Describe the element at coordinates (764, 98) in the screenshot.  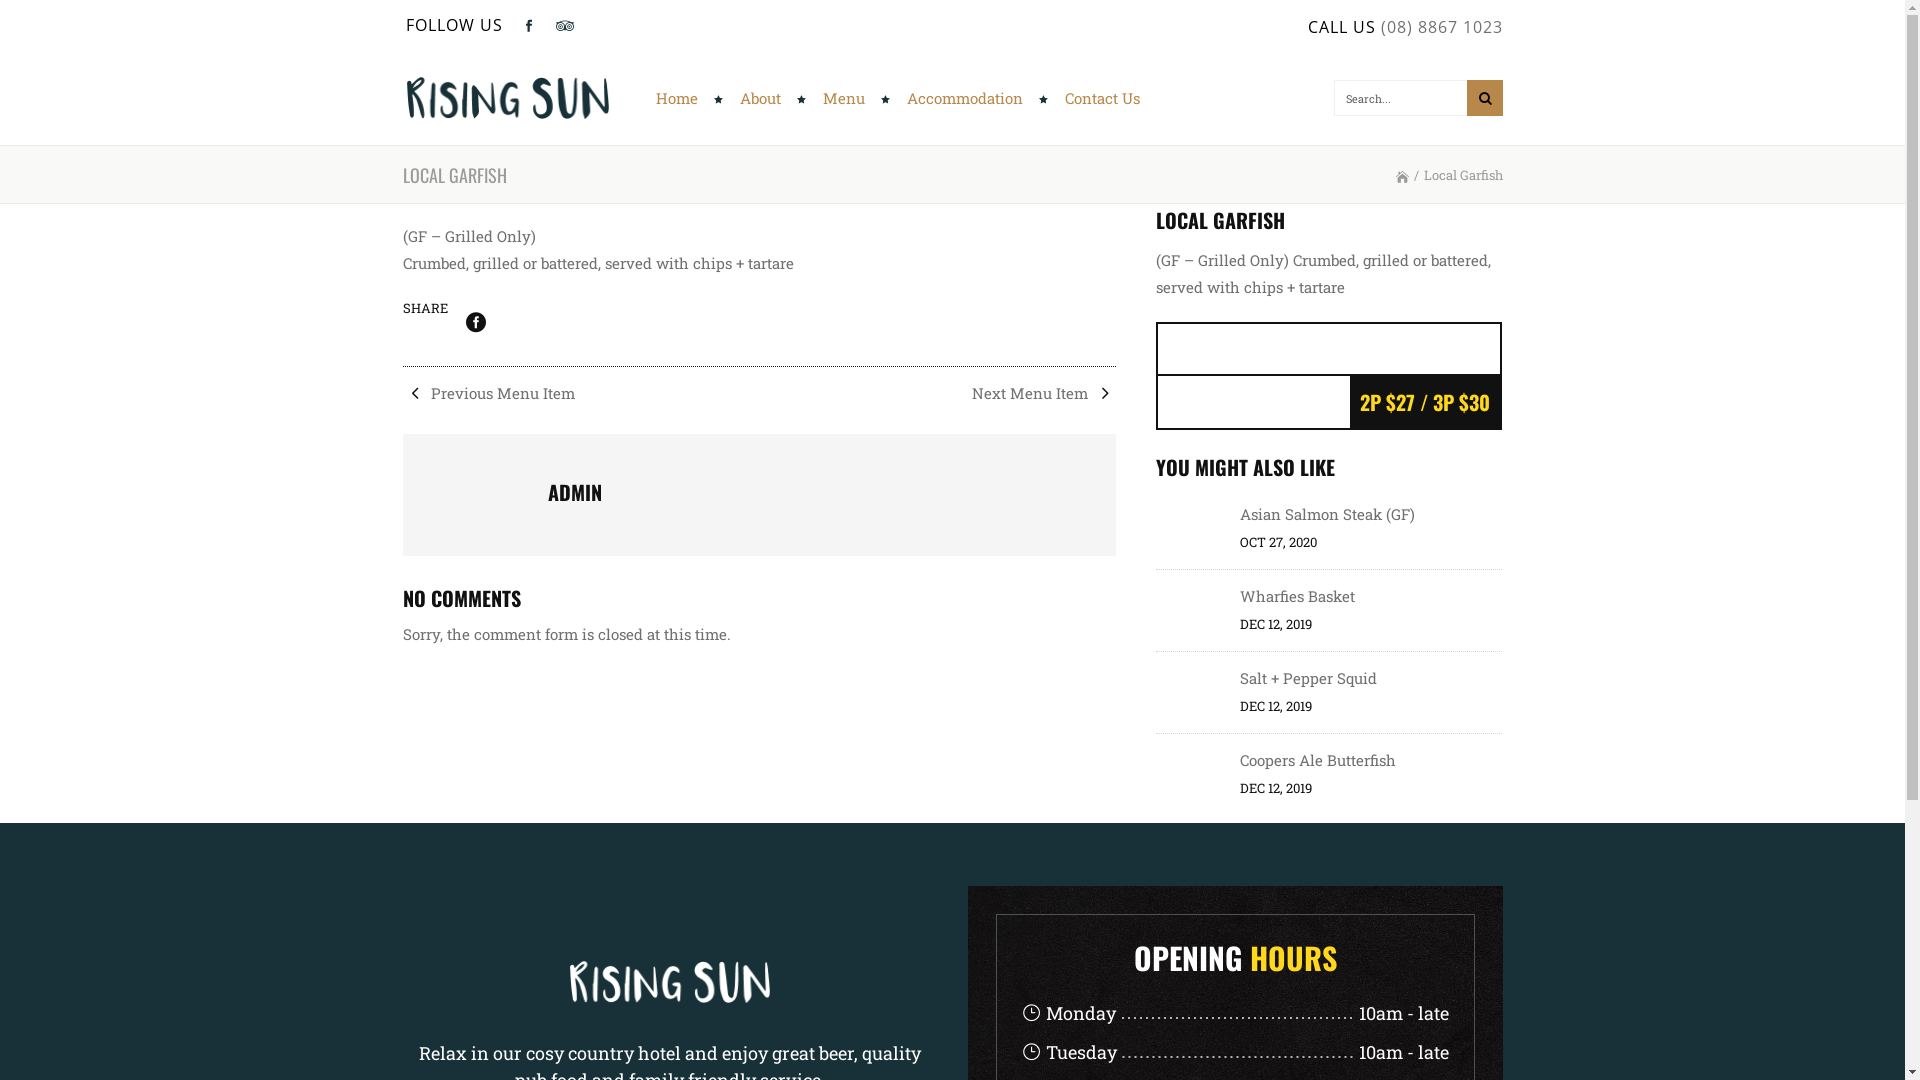
I see `About` at that location.